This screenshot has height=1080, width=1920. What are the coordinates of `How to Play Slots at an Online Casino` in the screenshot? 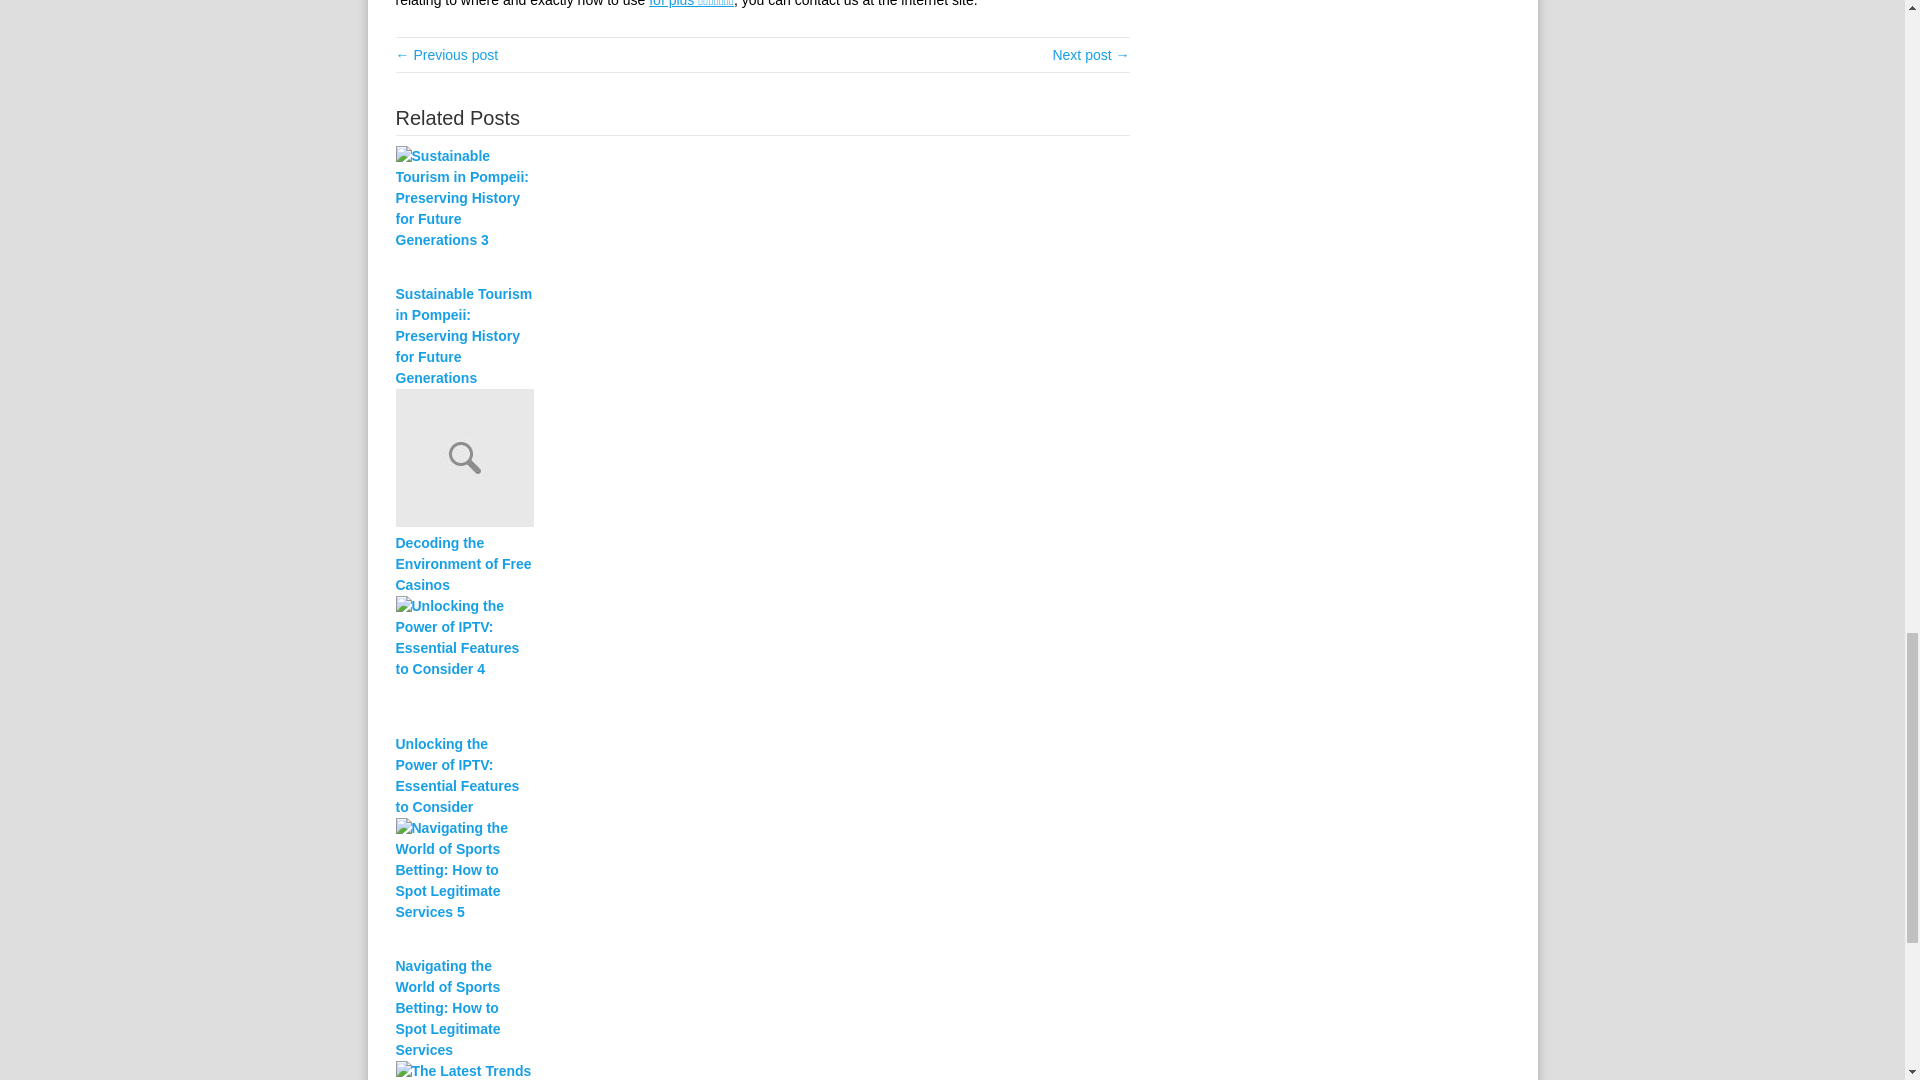 It's located at (1090, 54).